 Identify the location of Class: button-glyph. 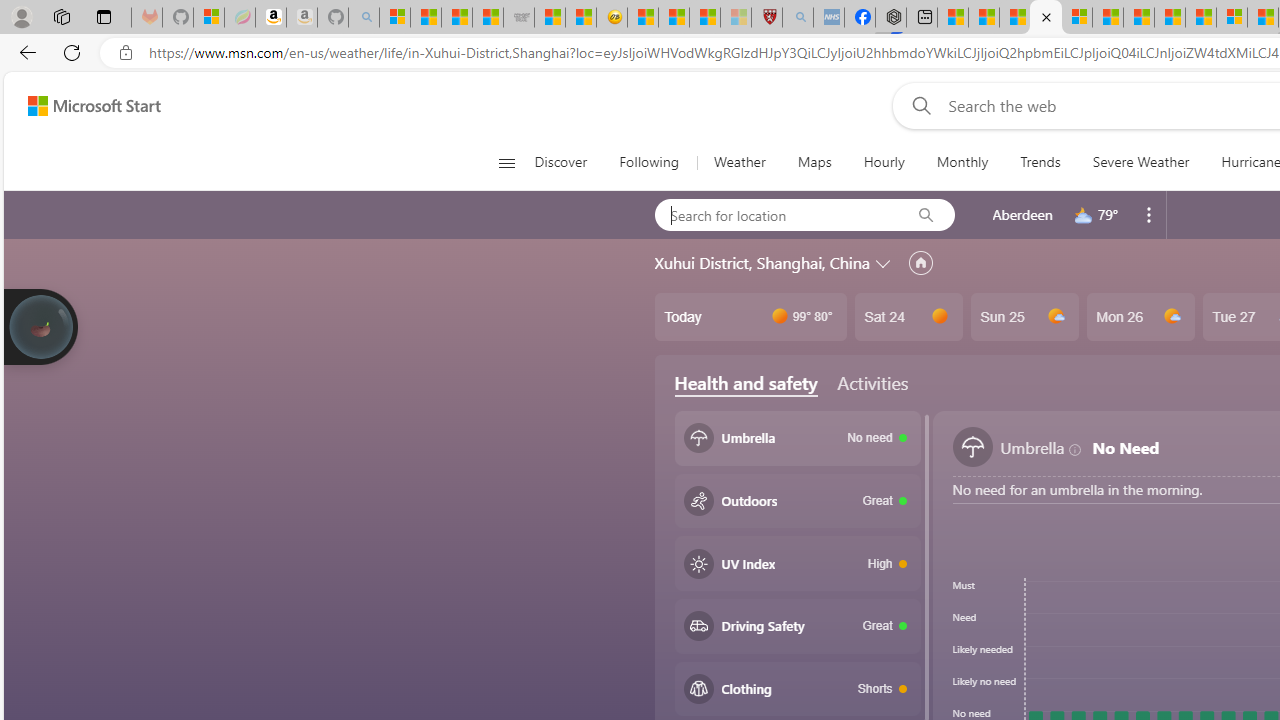
(506, 162).